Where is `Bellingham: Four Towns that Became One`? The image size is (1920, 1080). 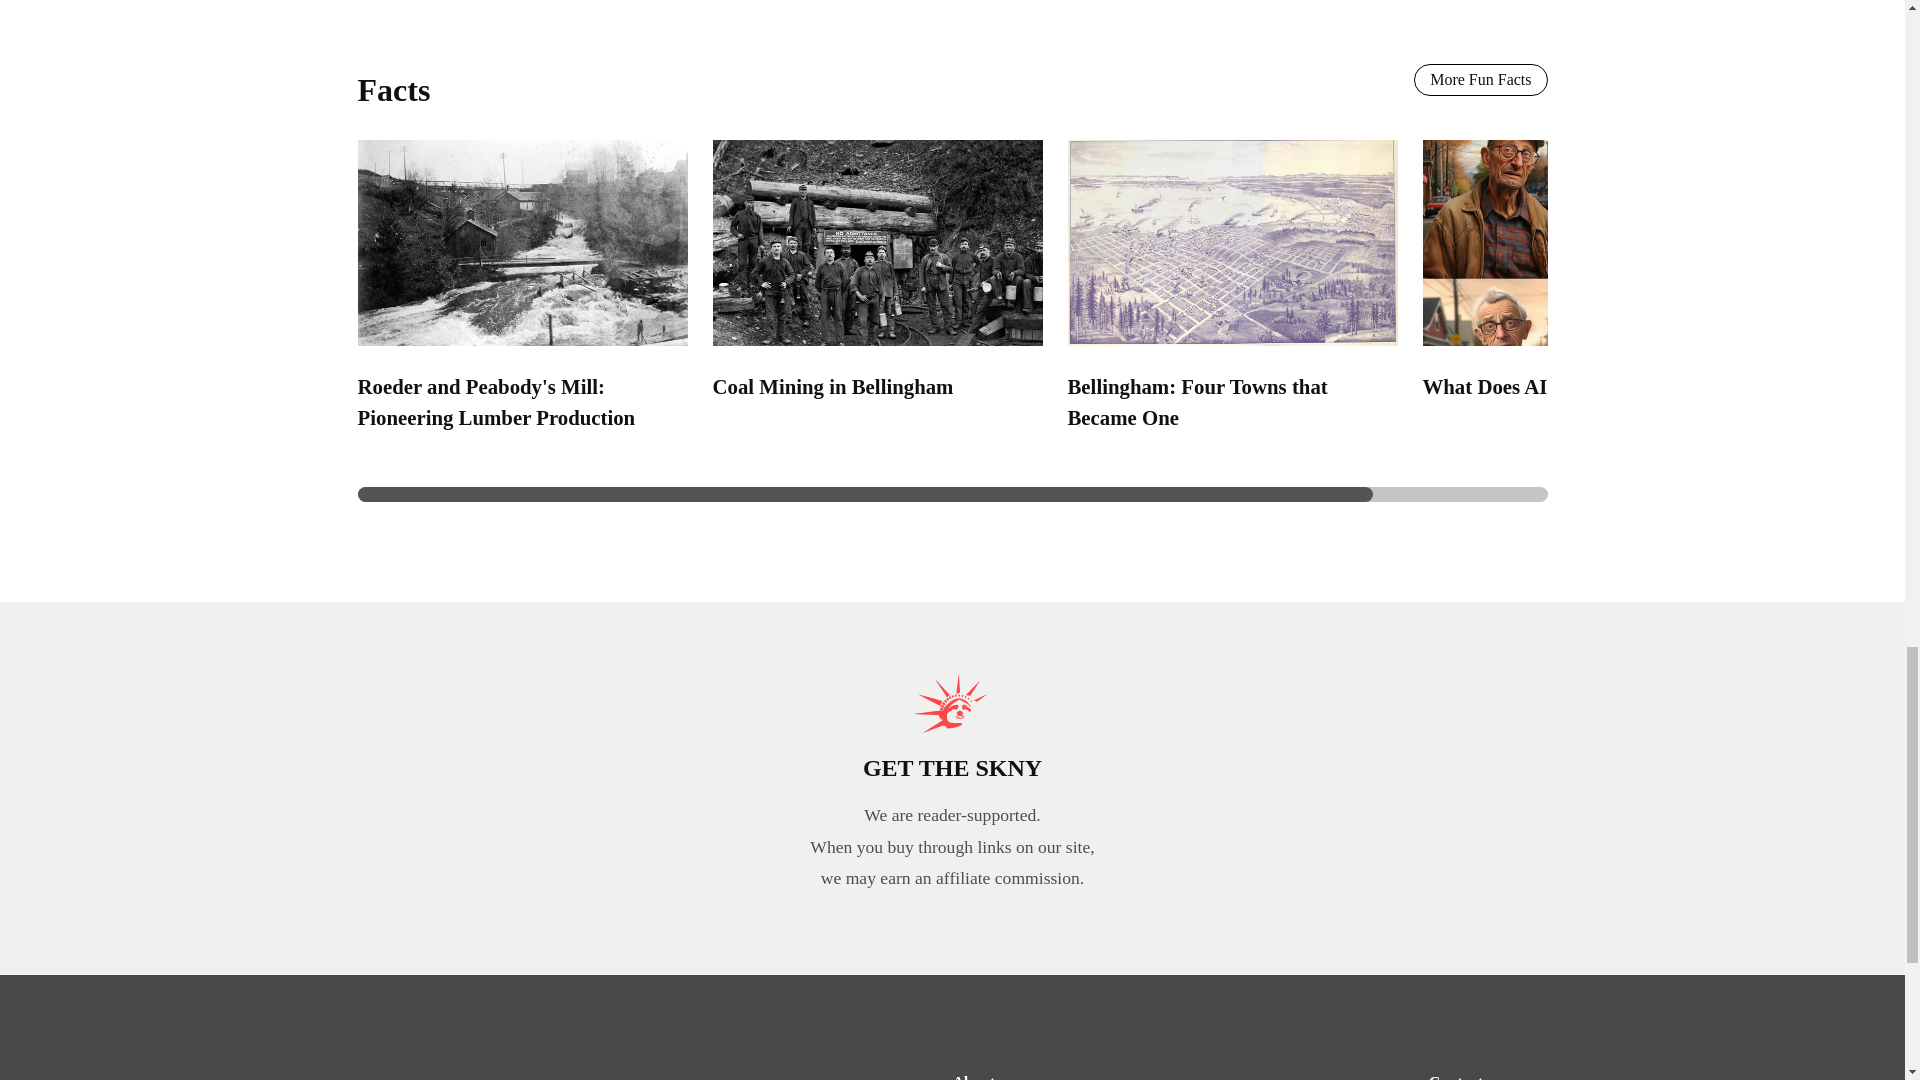 Bellingham: Four Towns that Became One is located at coordinates (1198, 401).